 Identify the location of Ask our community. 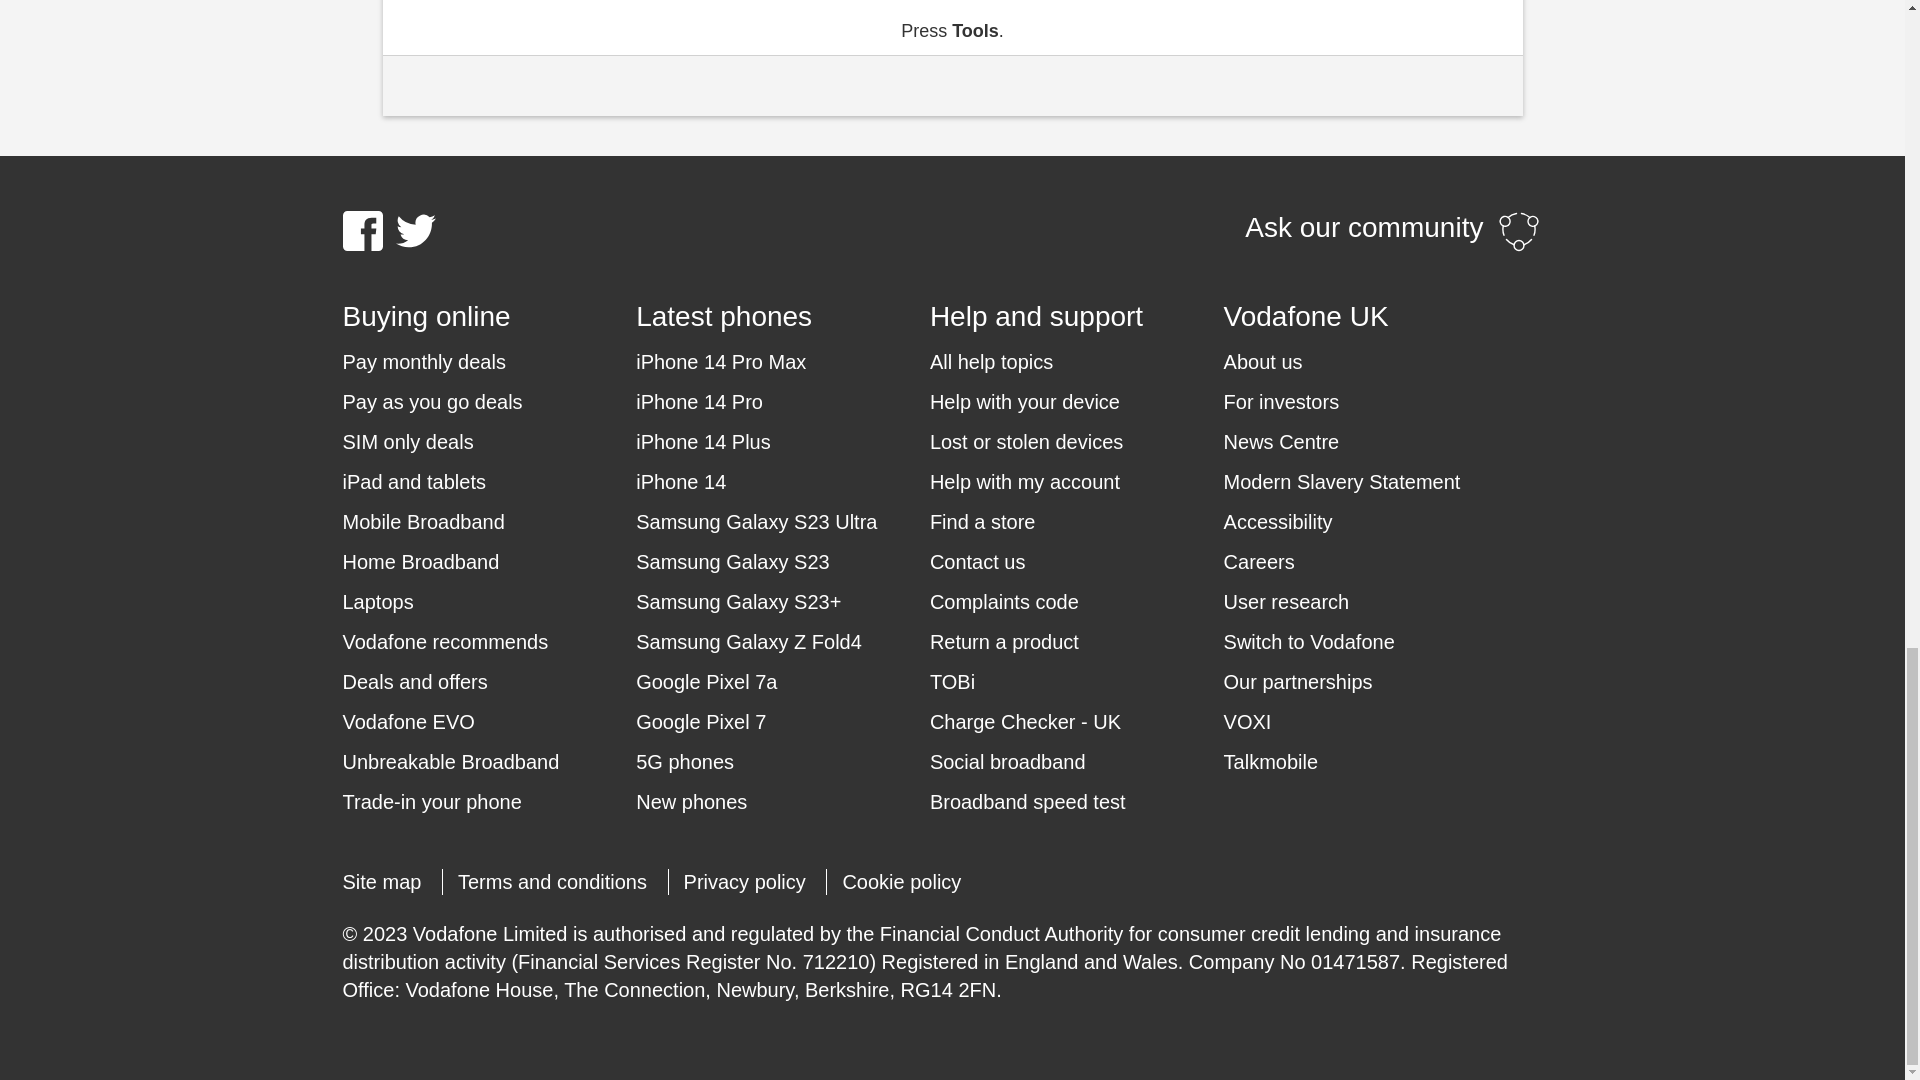
(1392, 230).